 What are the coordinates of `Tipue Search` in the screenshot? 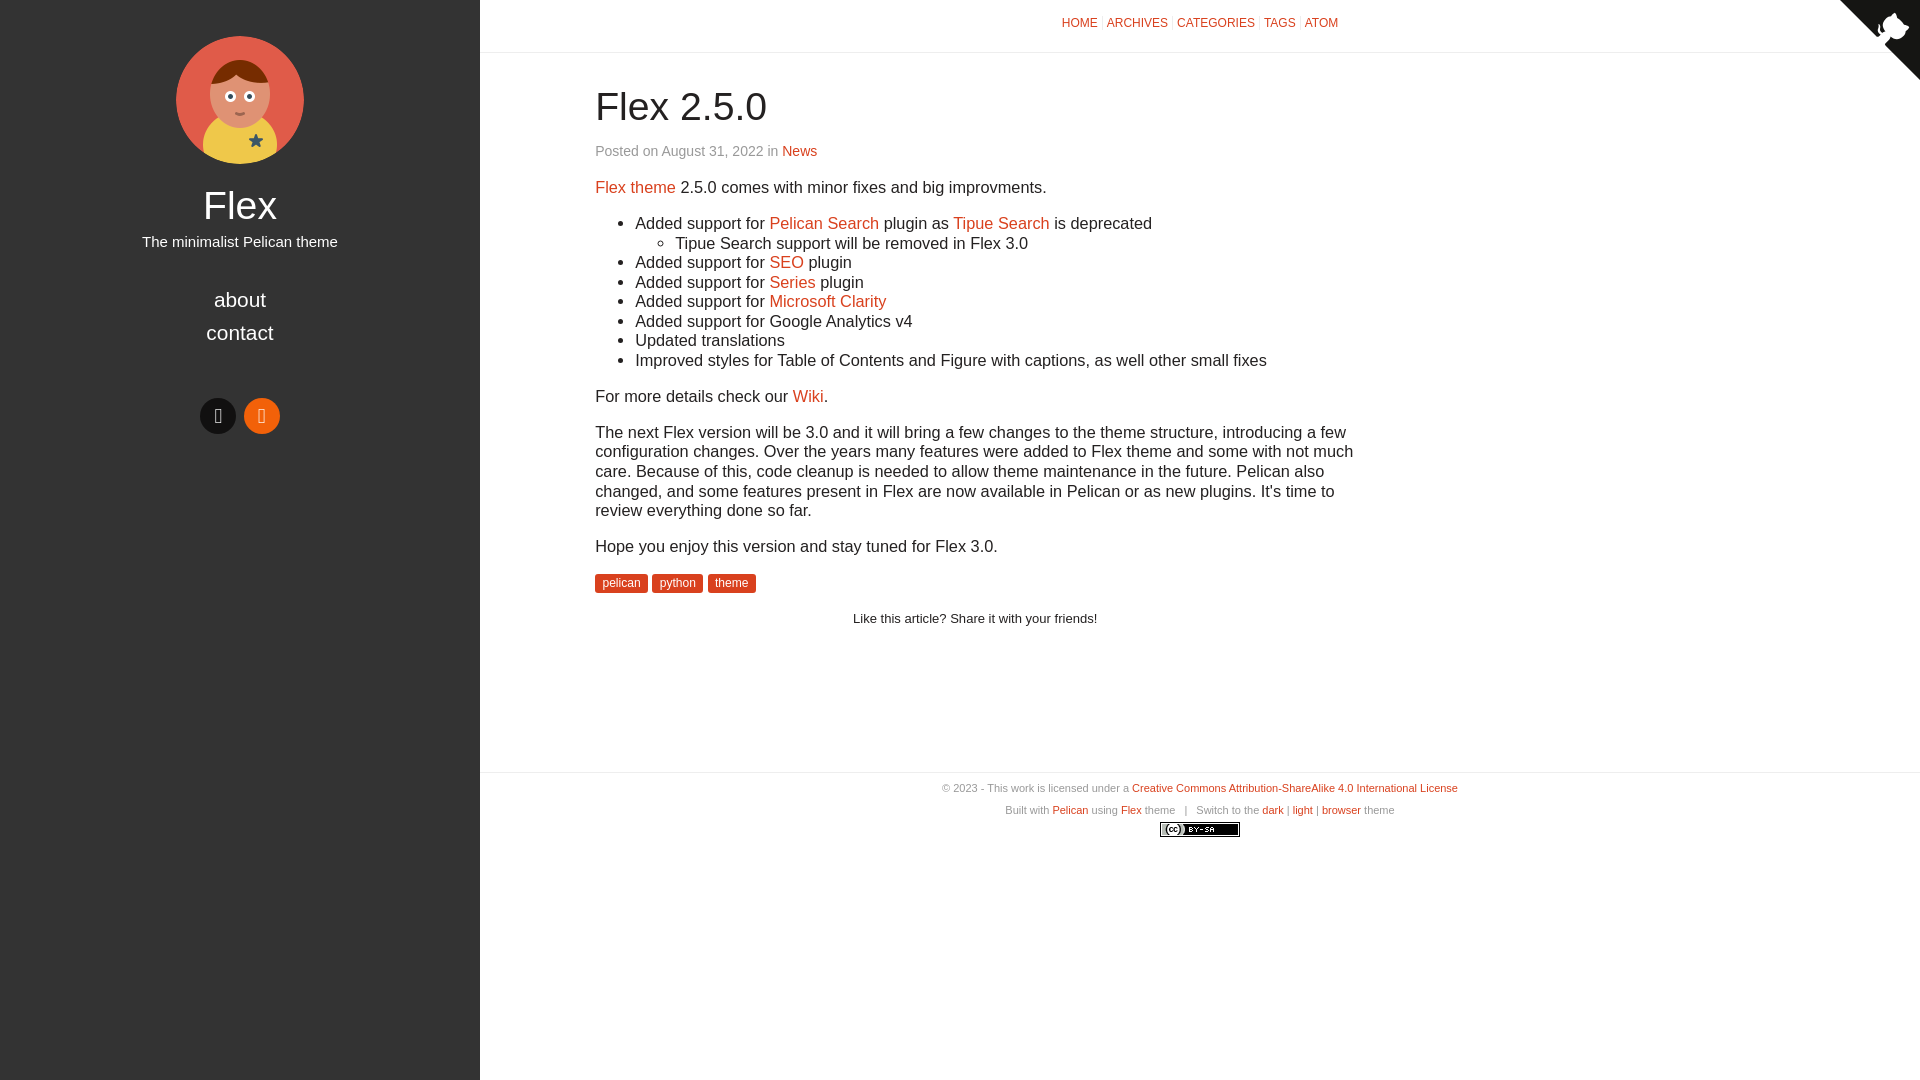 It's located at (1000, 222).